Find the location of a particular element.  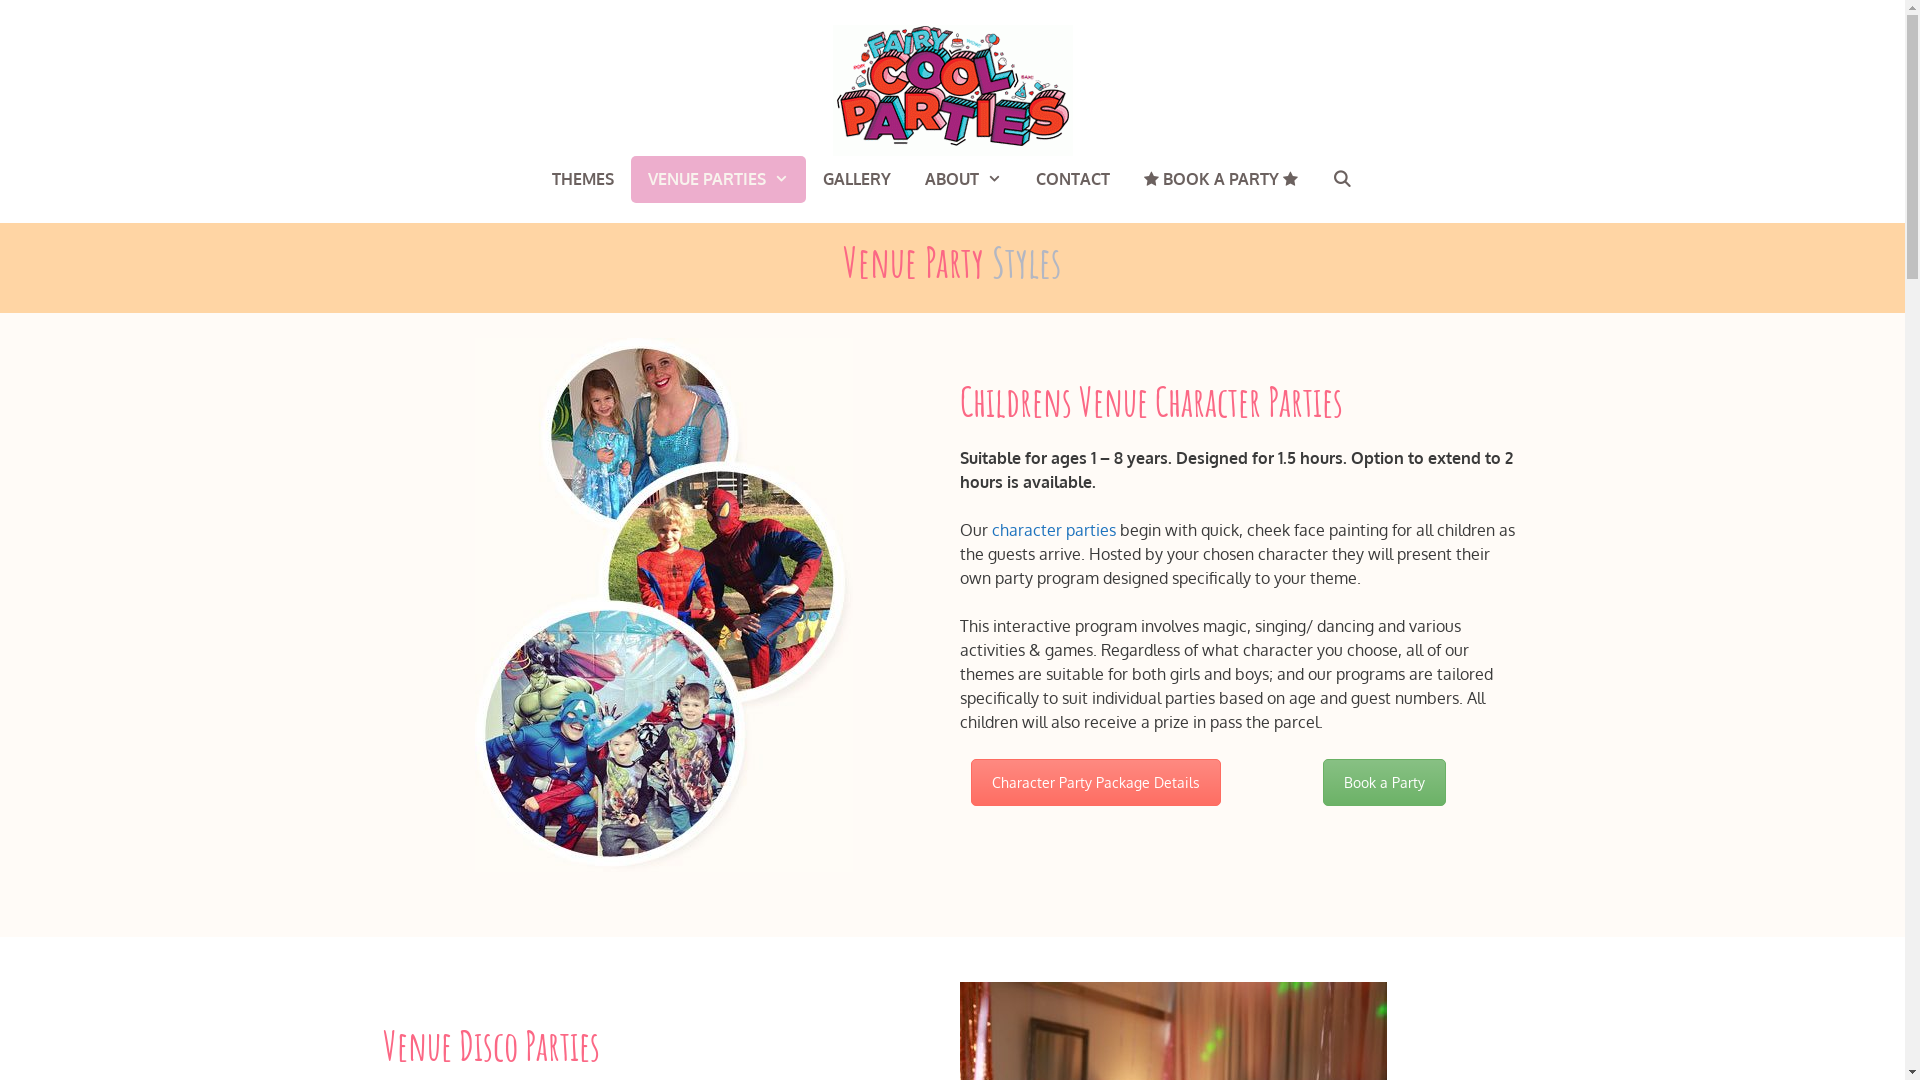

Character Party Package Details is located at coordinates (1096, 782).